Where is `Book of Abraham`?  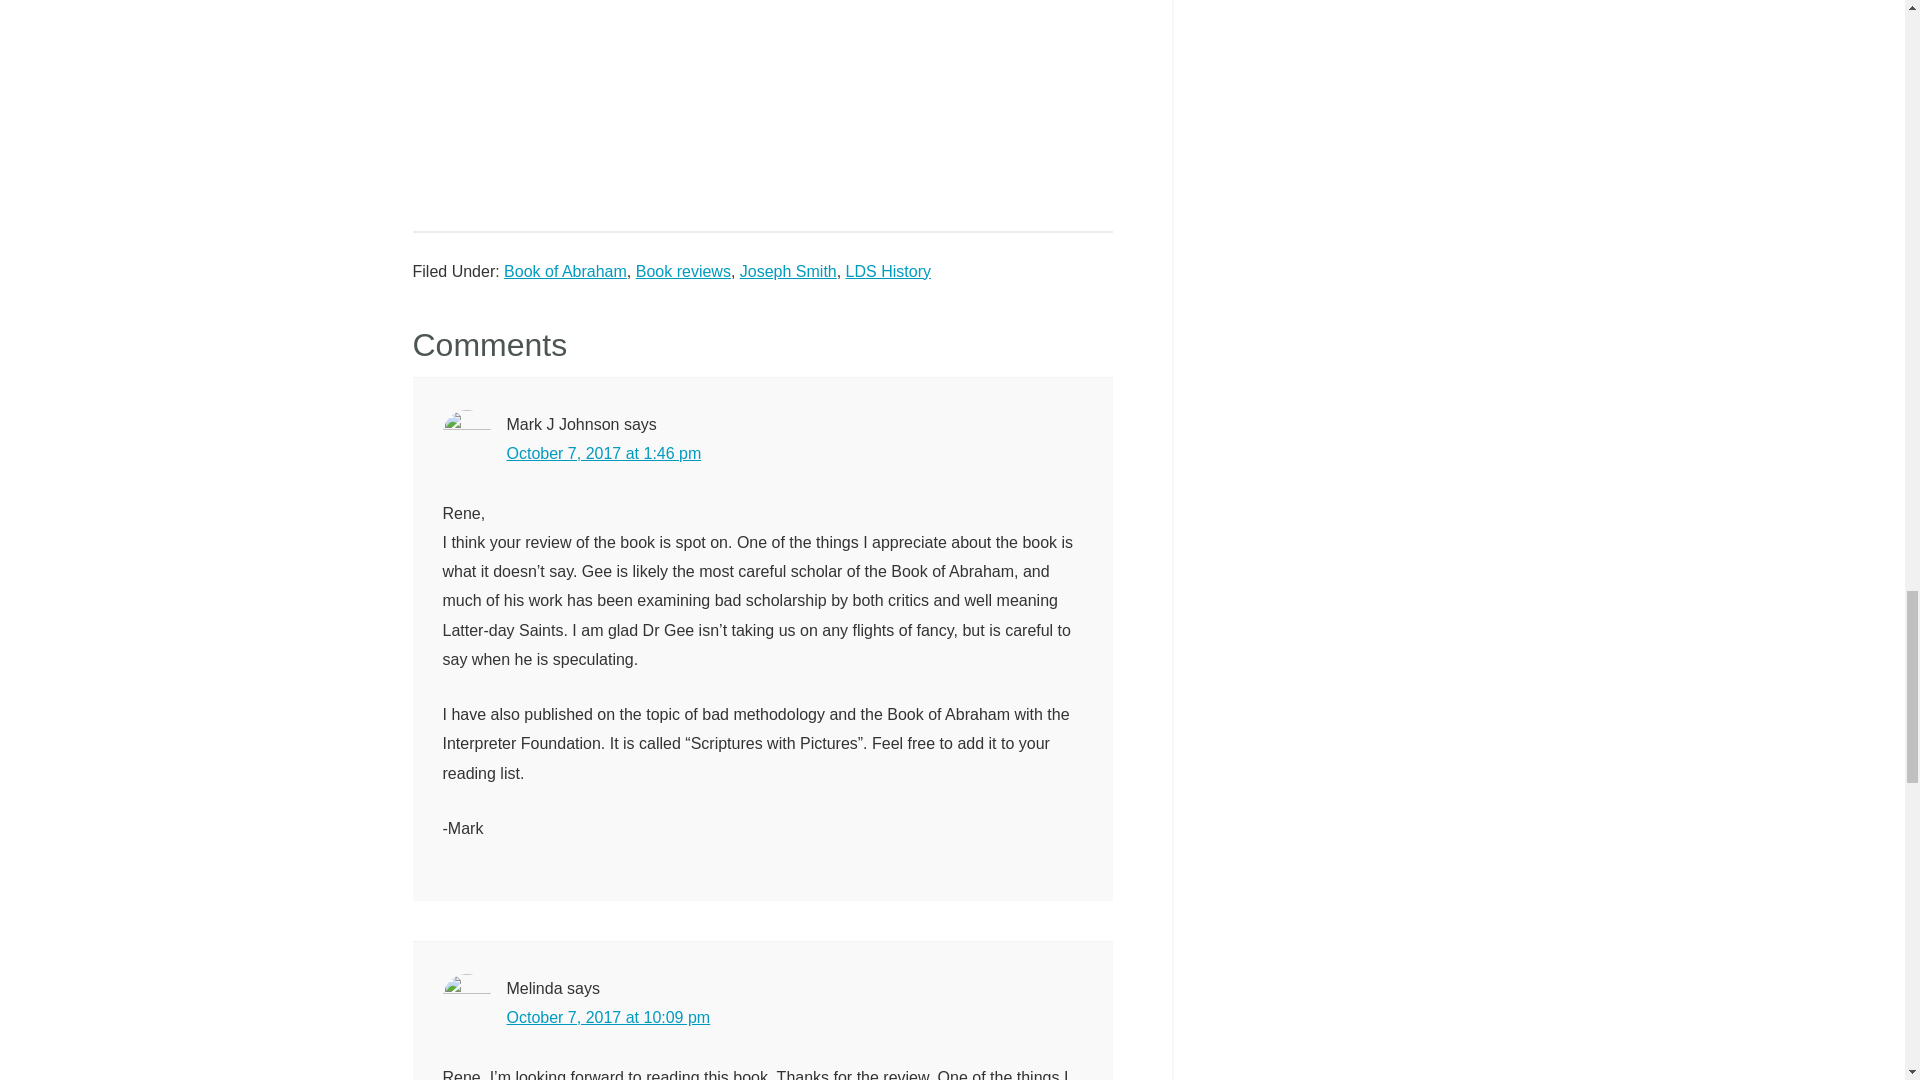 Book of Abraham is located at coordinates (565, 271).